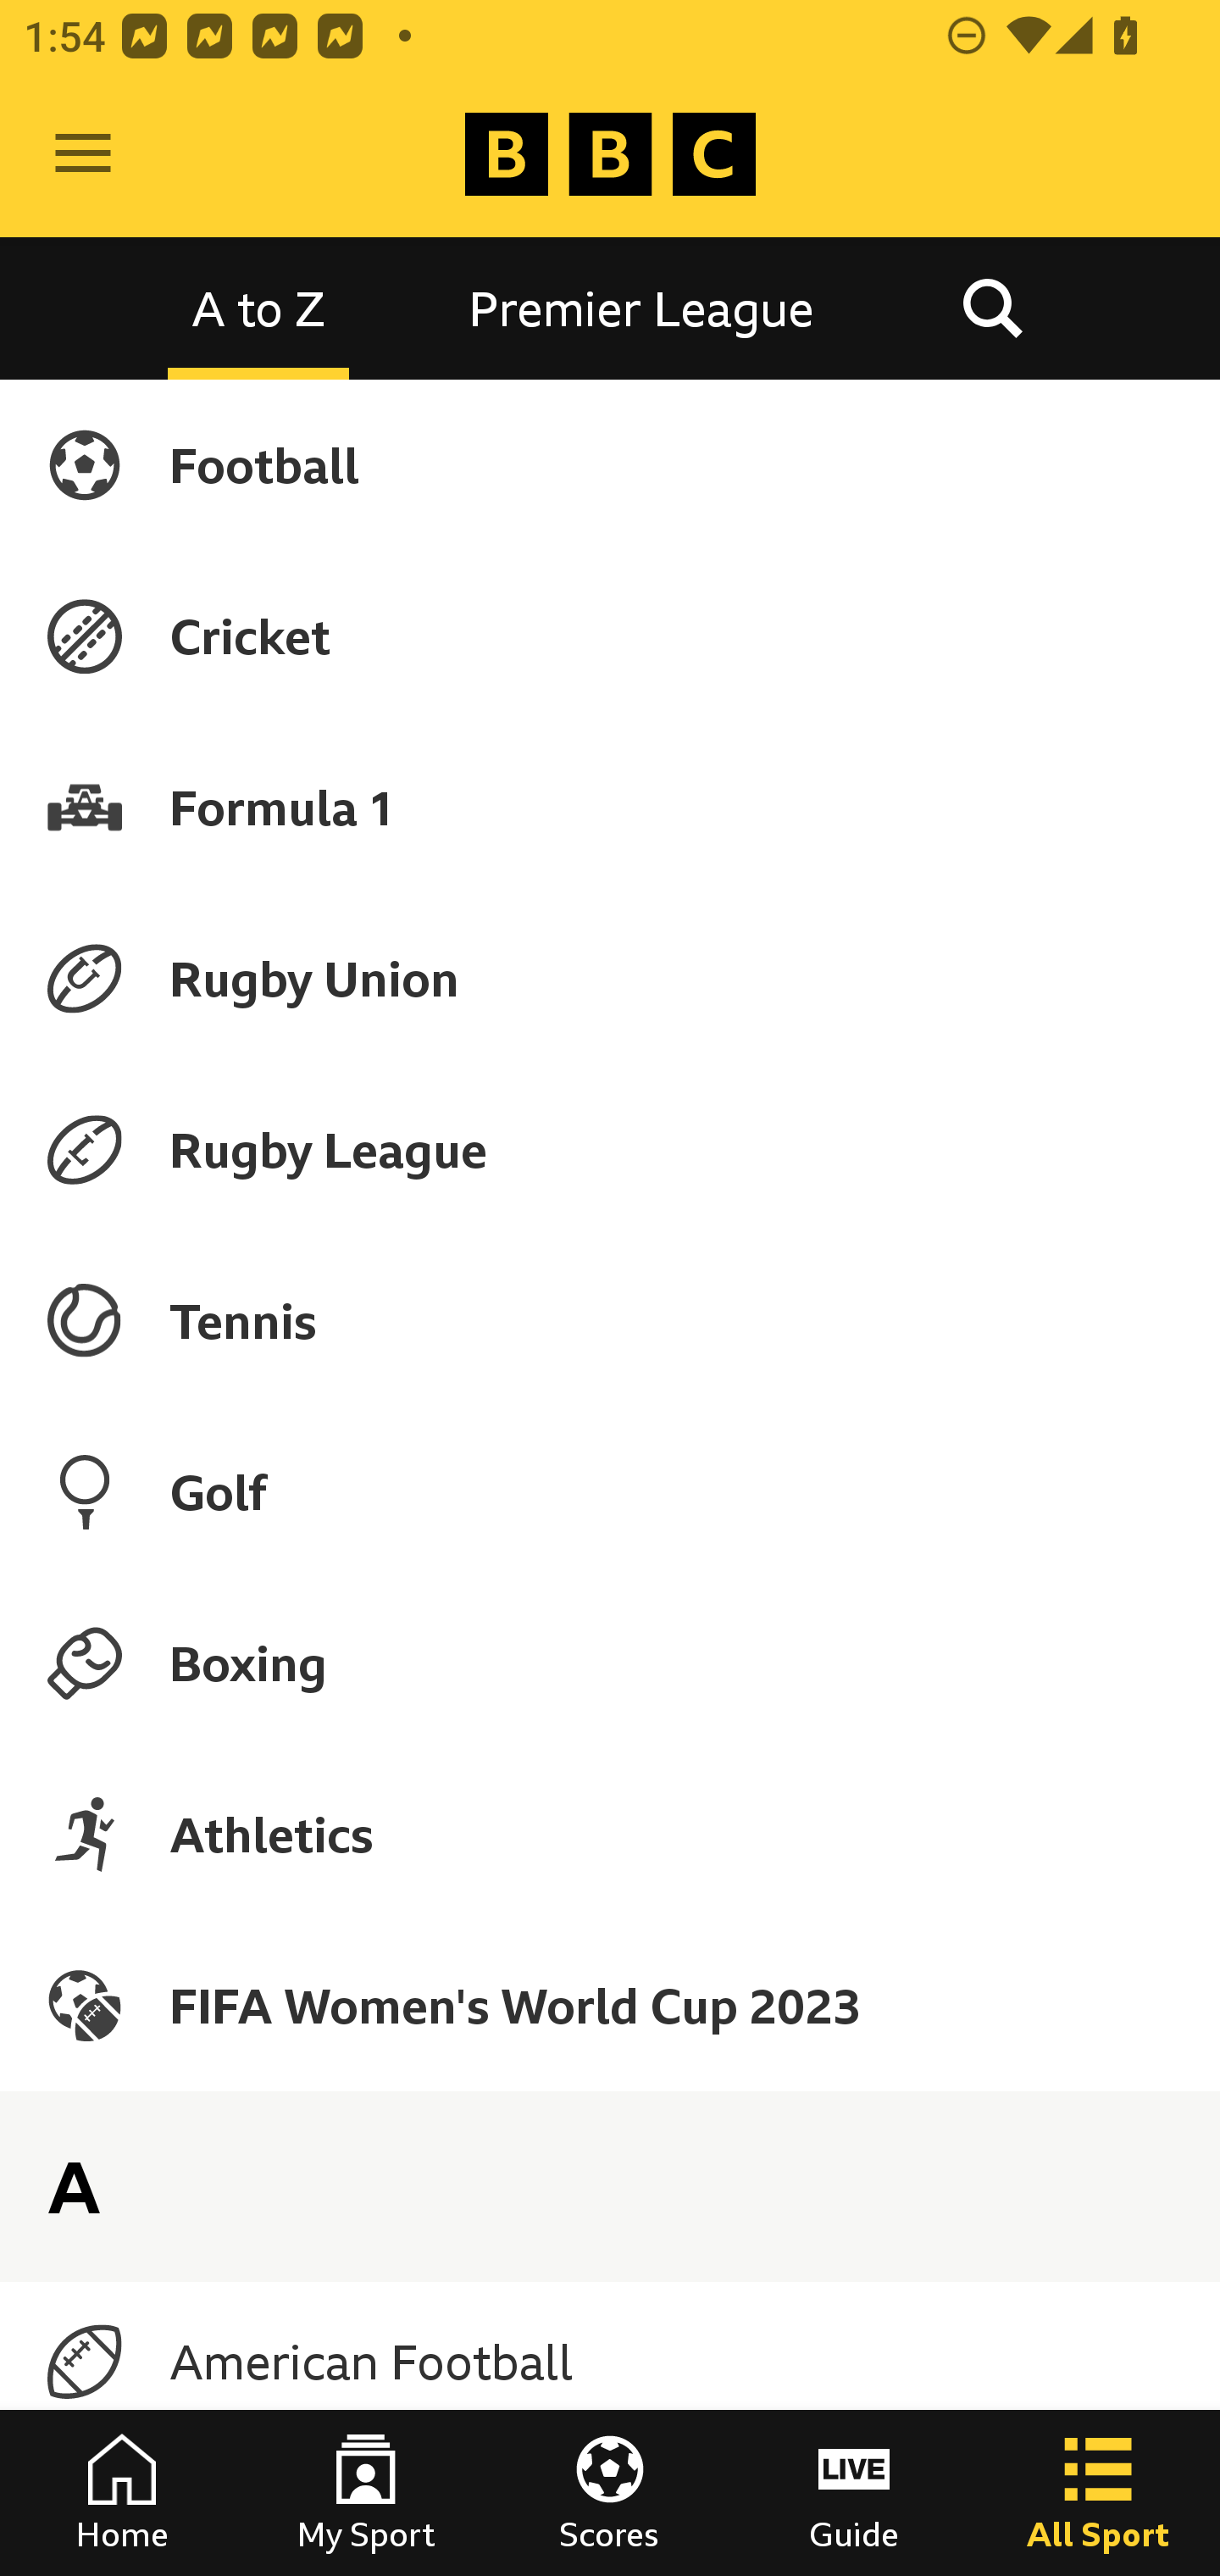 The width and height of the screenshot is (1220, 2576). What do you see at coordinates (641, 307) in the screenshot?
I see `Premier League` at bounding box center [641, 307].